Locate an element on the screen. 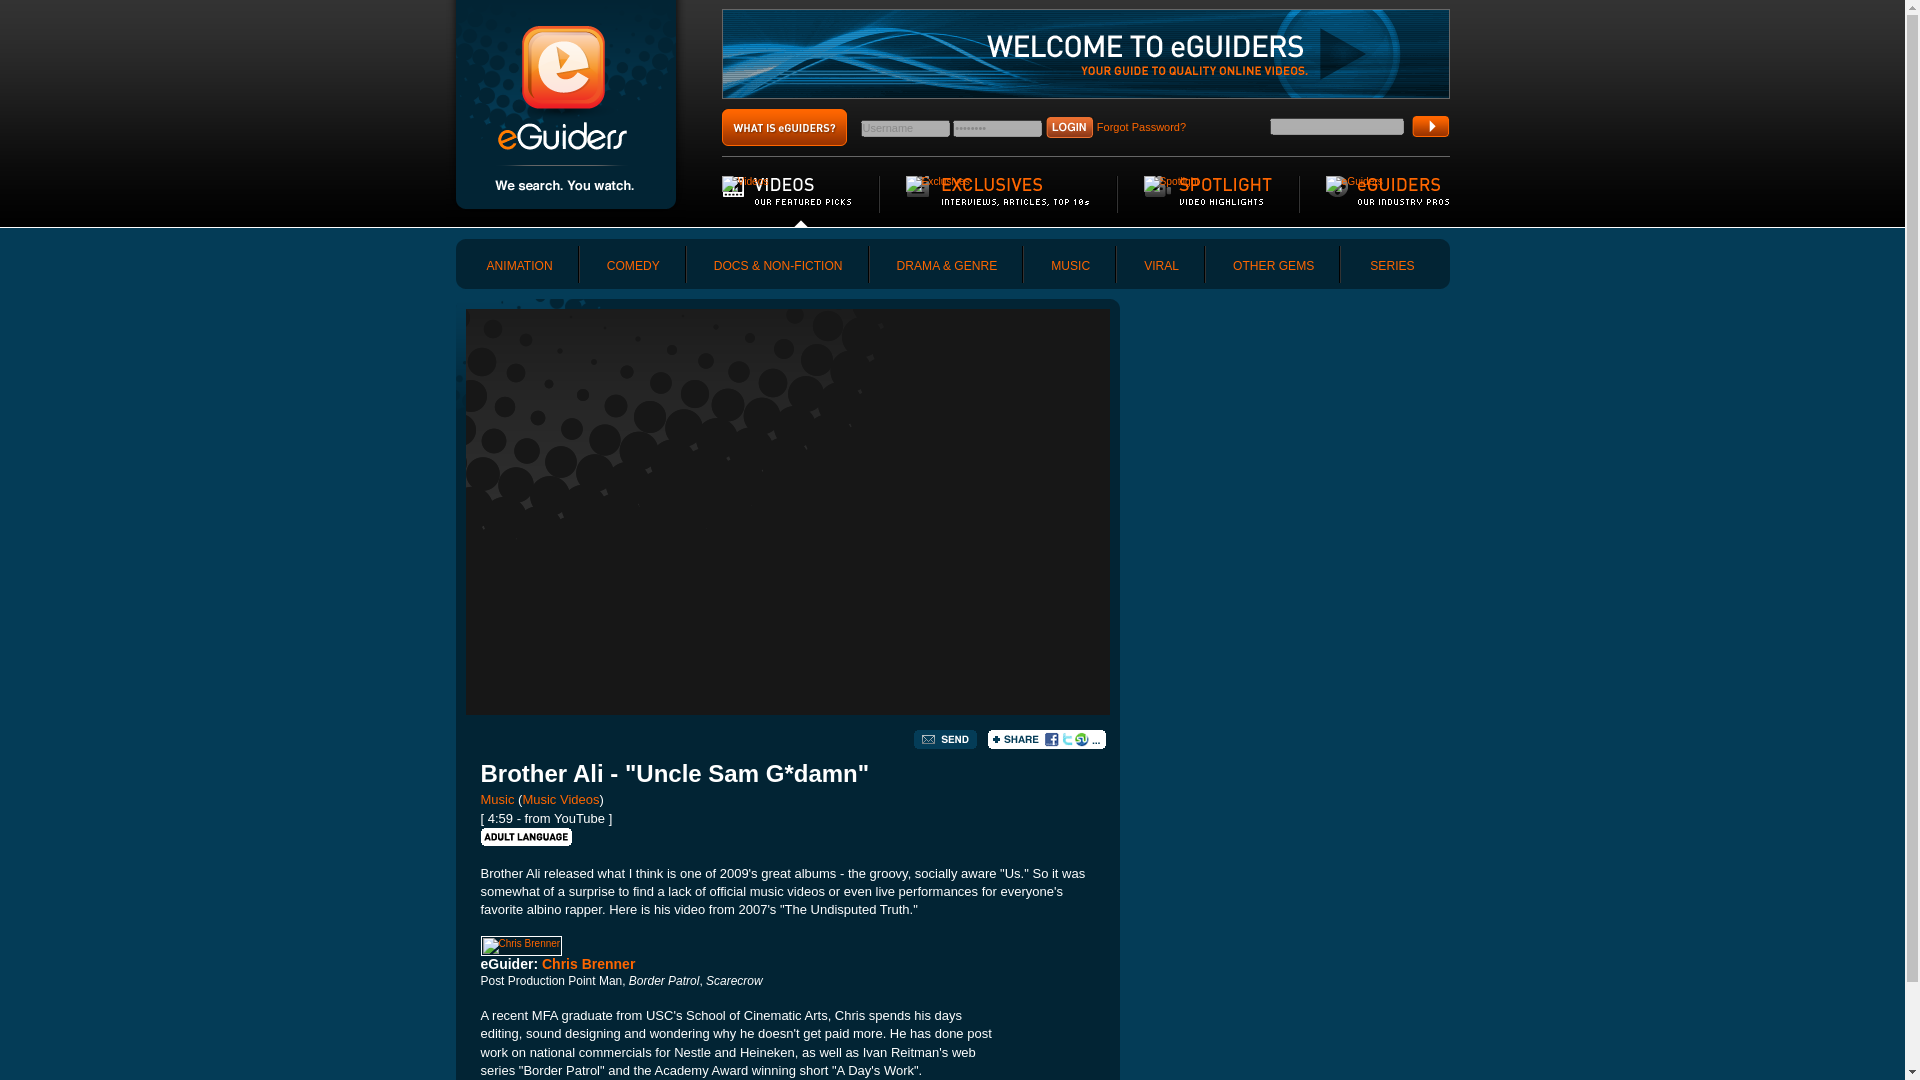 This screenshot has height=1080, width=1920. Submit is located at coordinates (1430, 126).